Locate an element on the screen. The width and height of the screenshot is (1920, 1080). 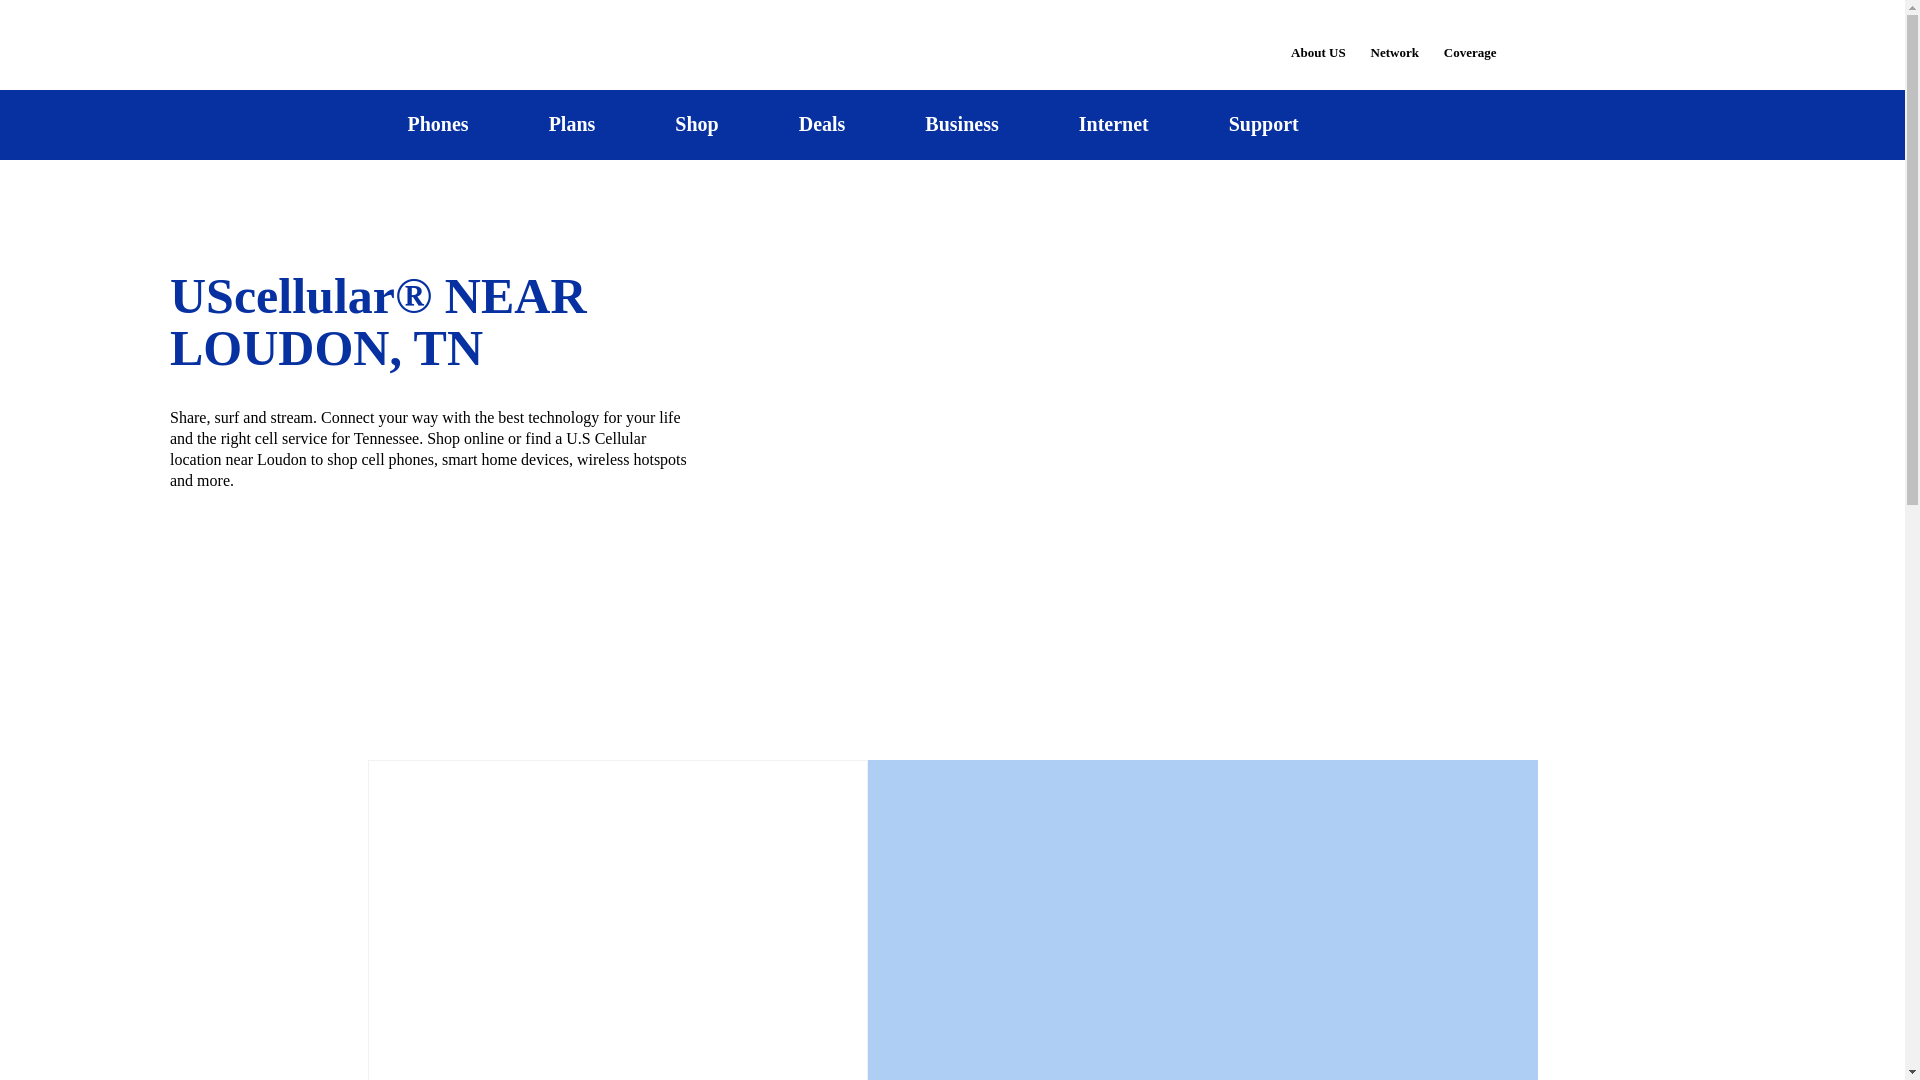
Coverage is located at coordinates (1471, 38).